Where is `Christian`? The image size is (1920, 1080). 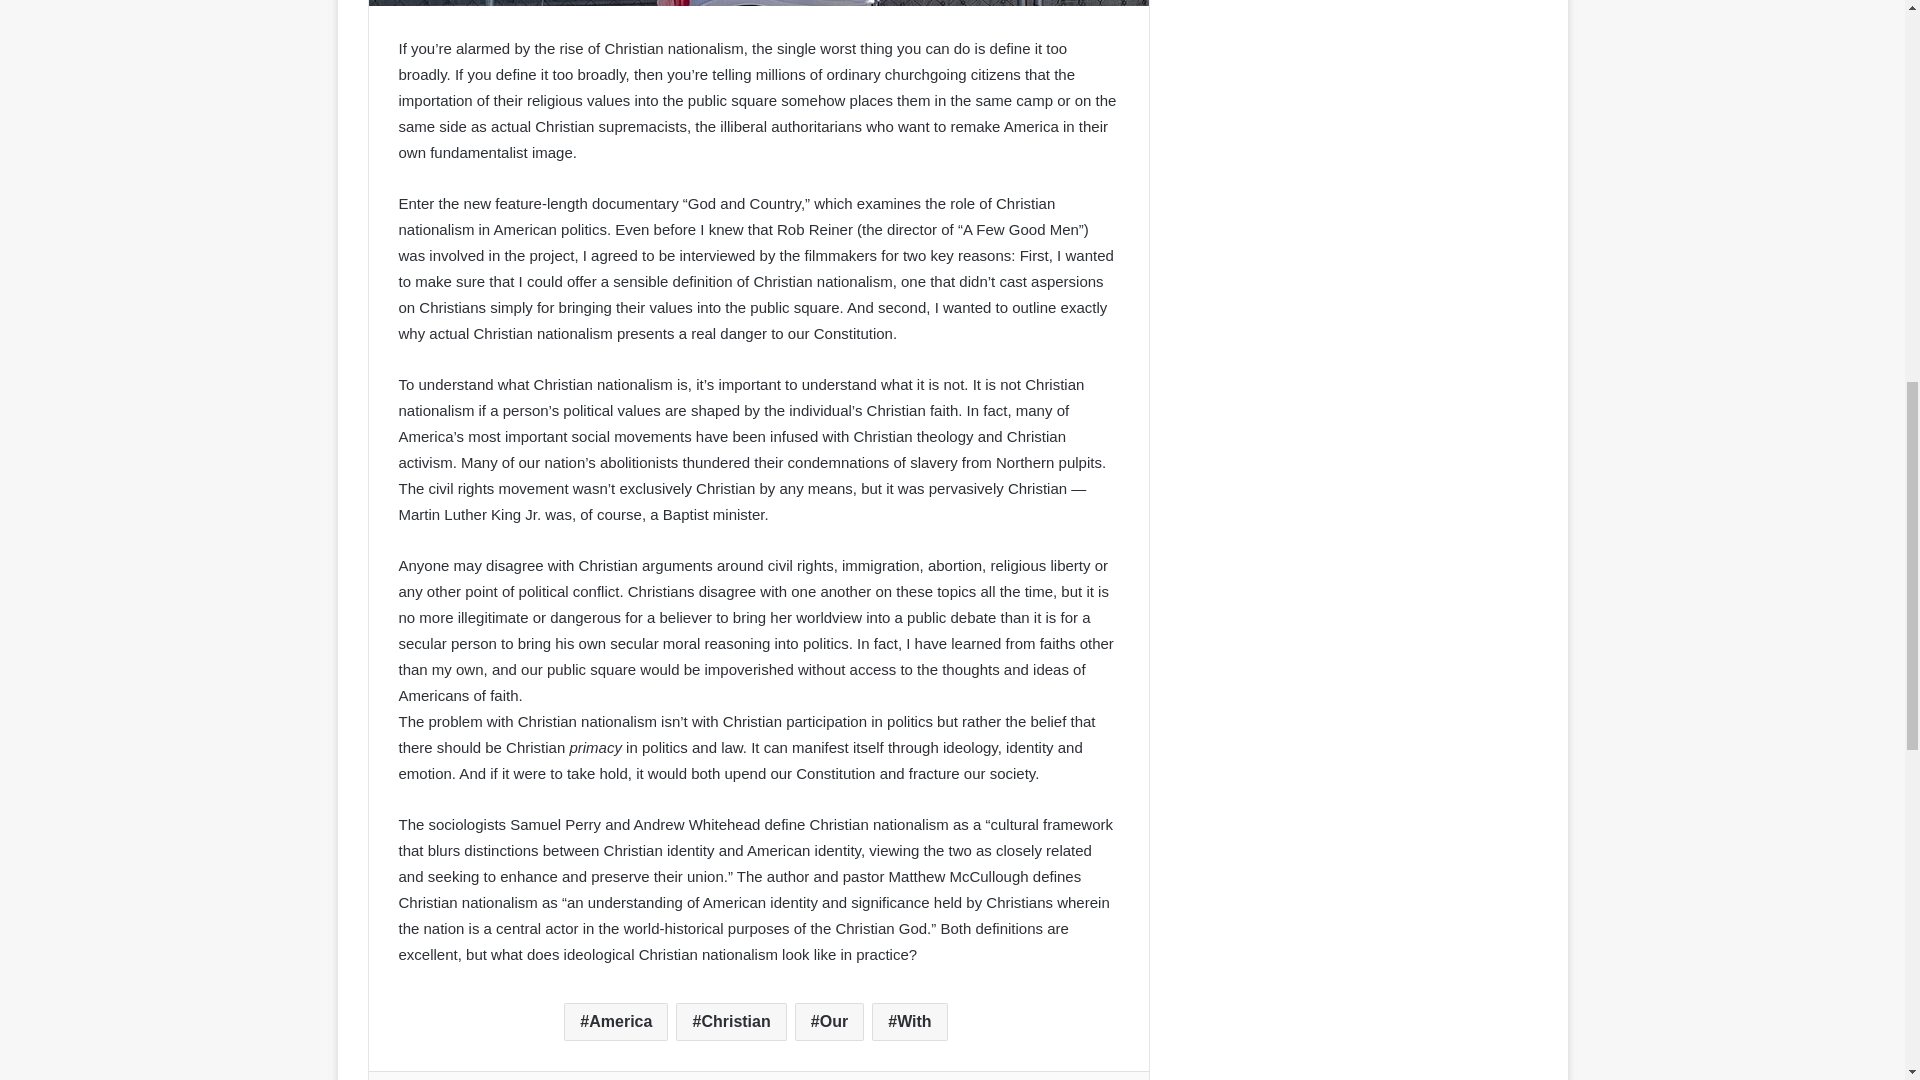 Christian is located at coordinates (730, 1022).